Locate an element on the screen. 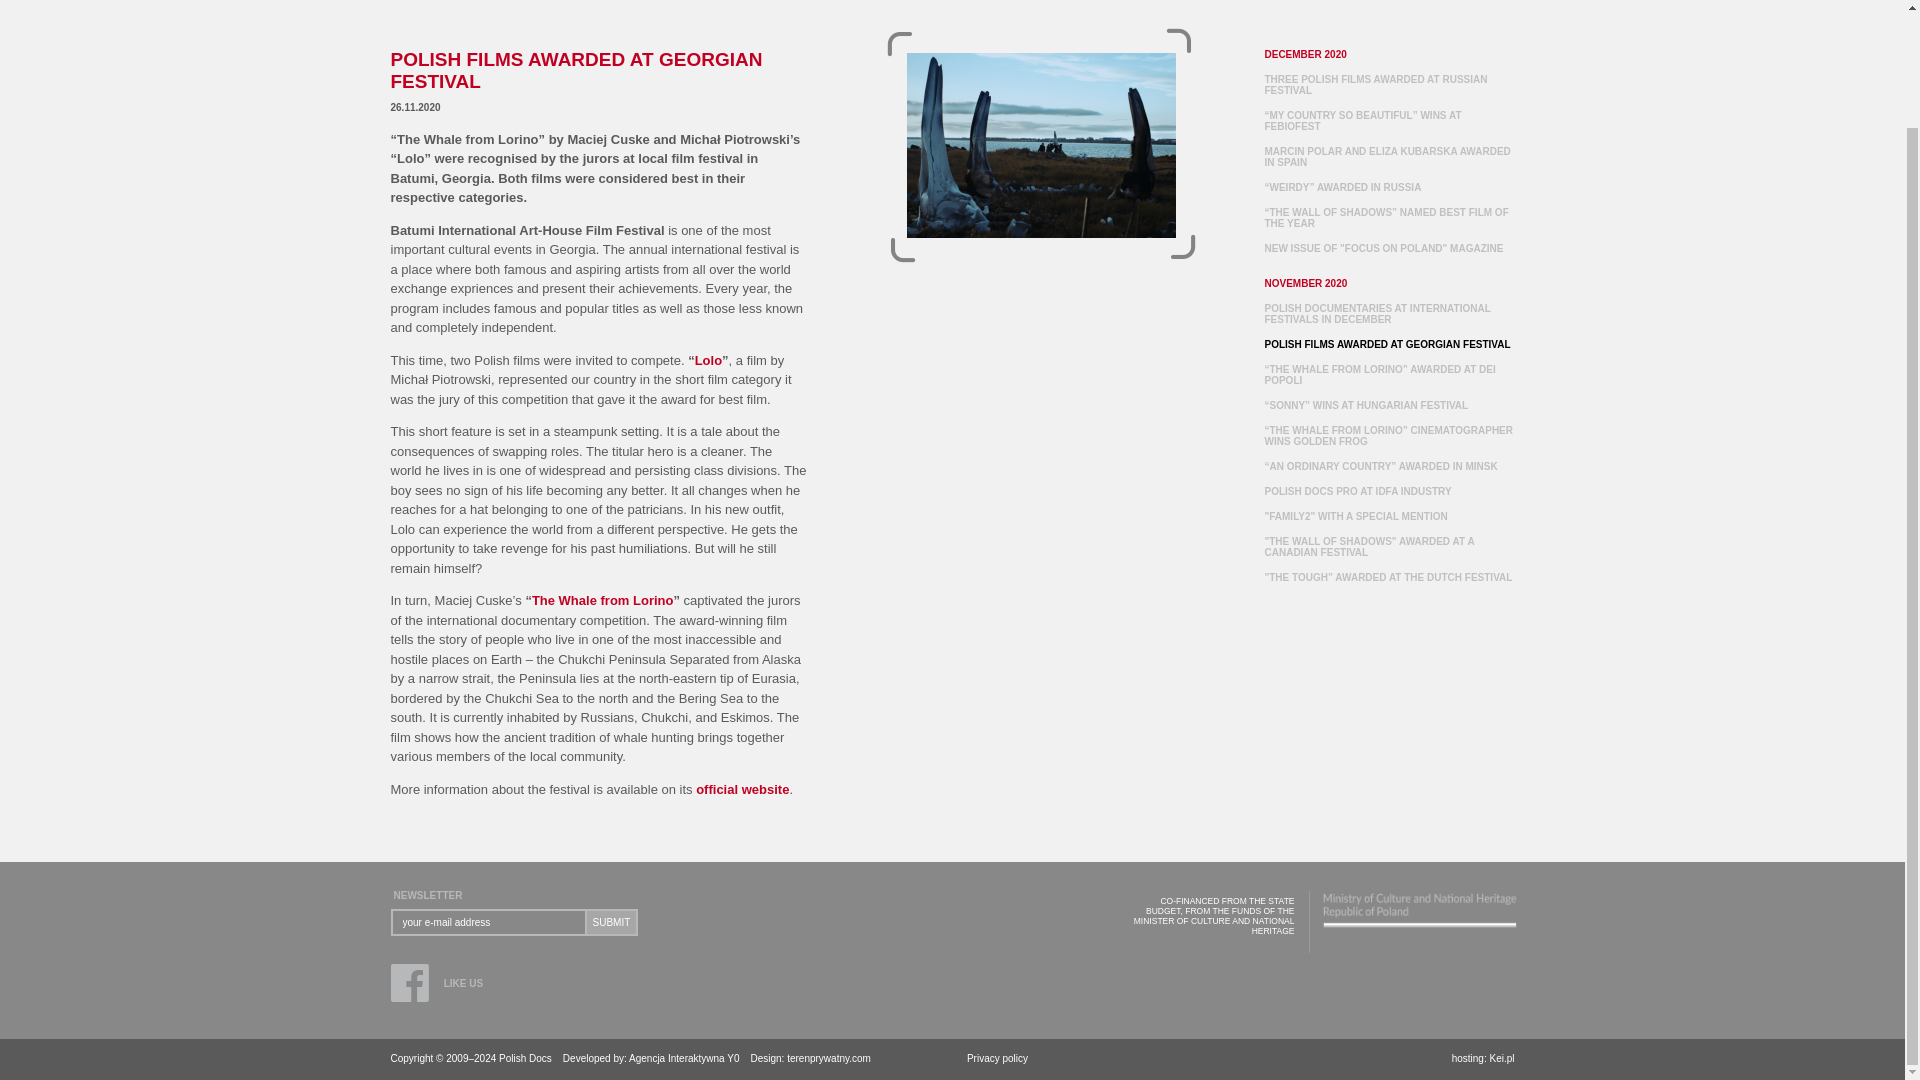 The width and height of the screenshot is (1920, 1080). MARCIN POLAR AND ELIZA KUBARSKA AWARDED IN SPAIN is located at coordinates (1386, 156).